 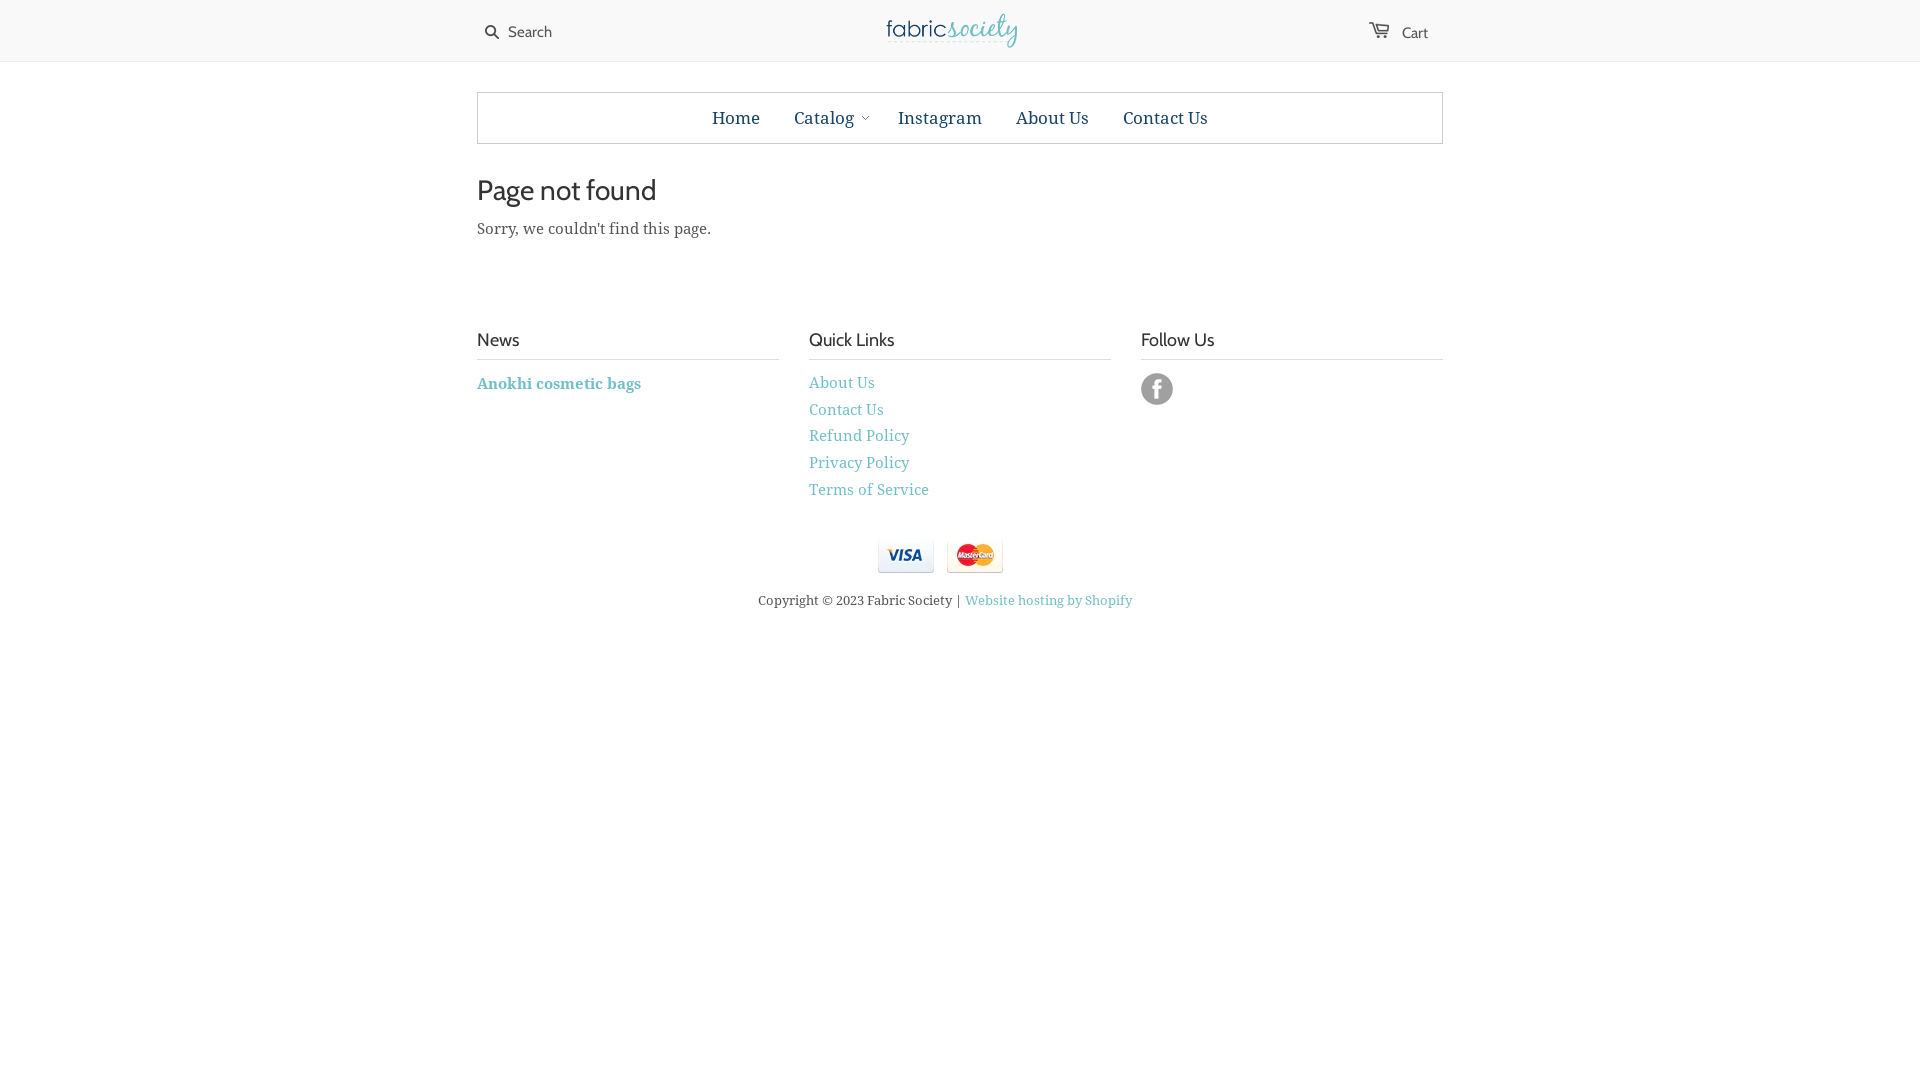 What do you see at coordinates (859, 463) in the screenshot?
I see `Privacy Policy` at bounding box center [859, 463].